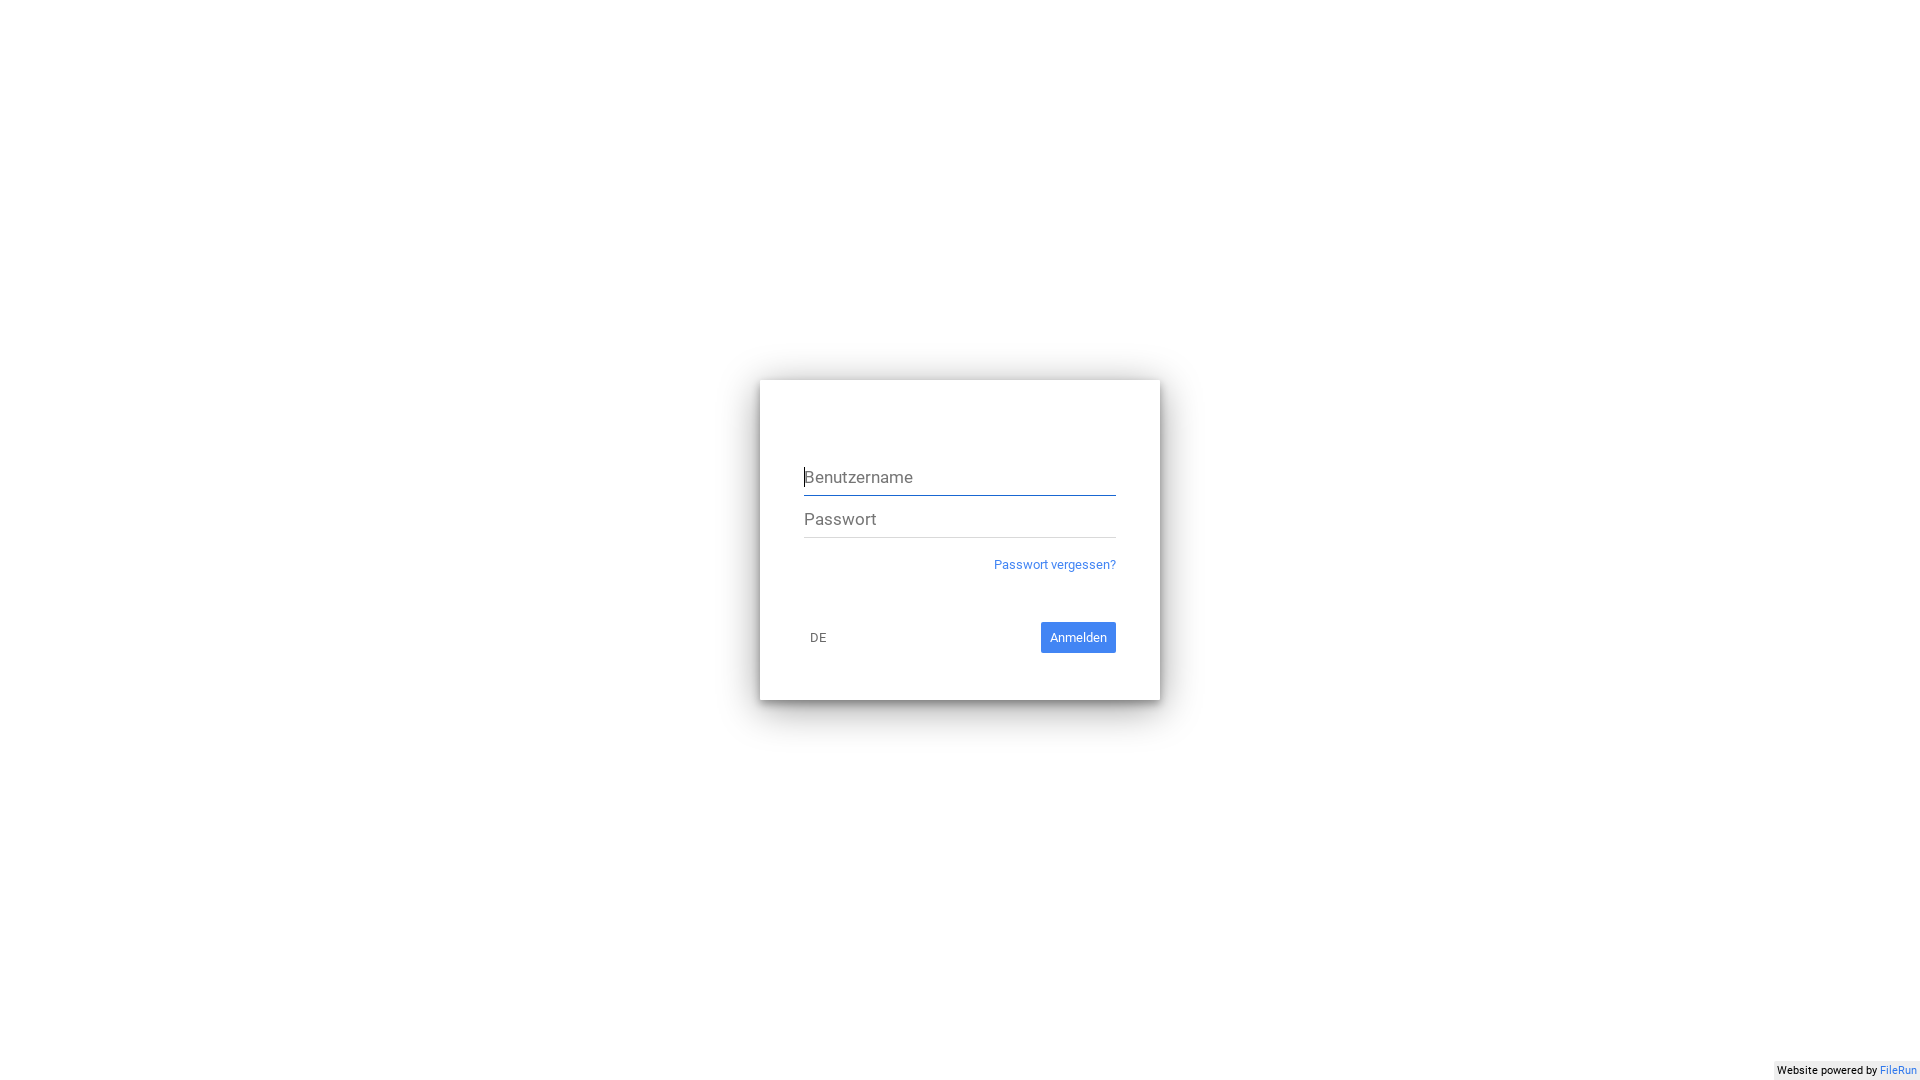  Describe the element at coordinates (760, 380) in the screenshot. I see ` ` at that location.